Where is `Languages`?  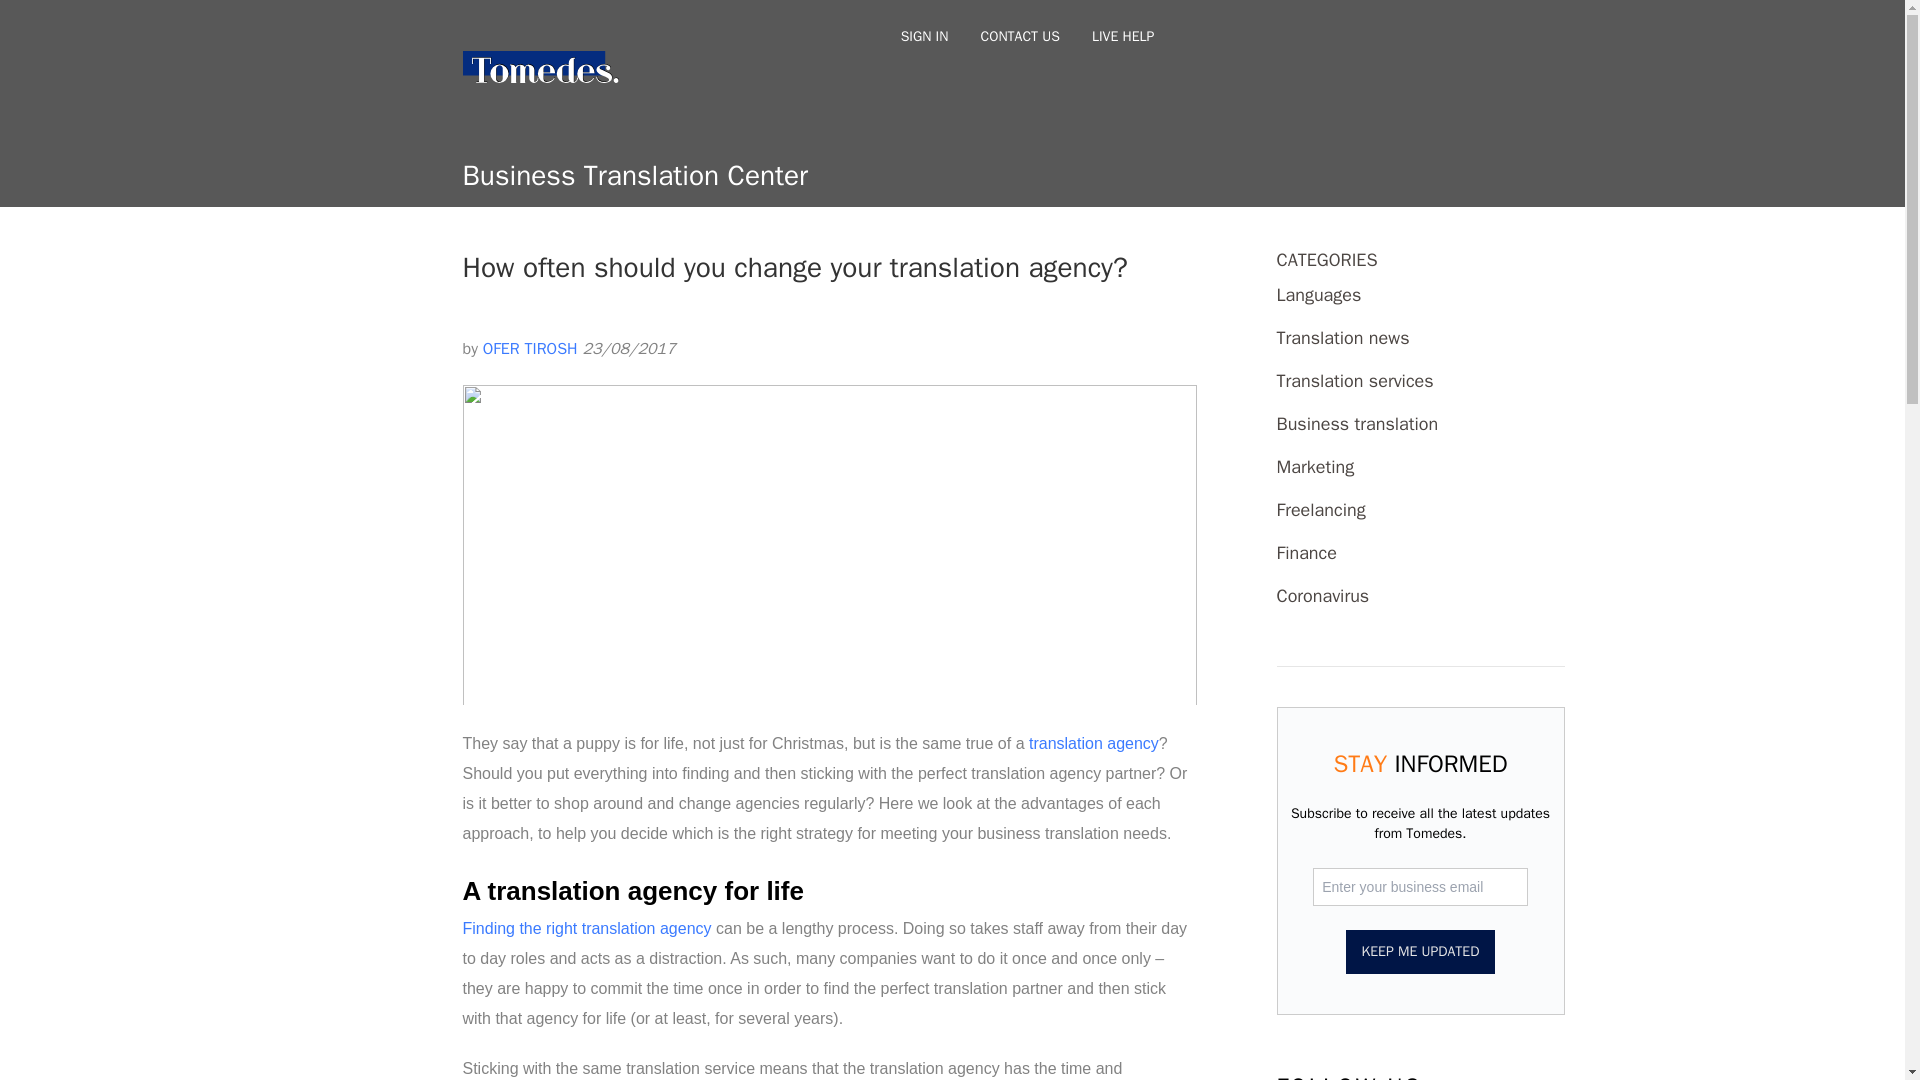
Languages is located at coordinates (1318, 294).